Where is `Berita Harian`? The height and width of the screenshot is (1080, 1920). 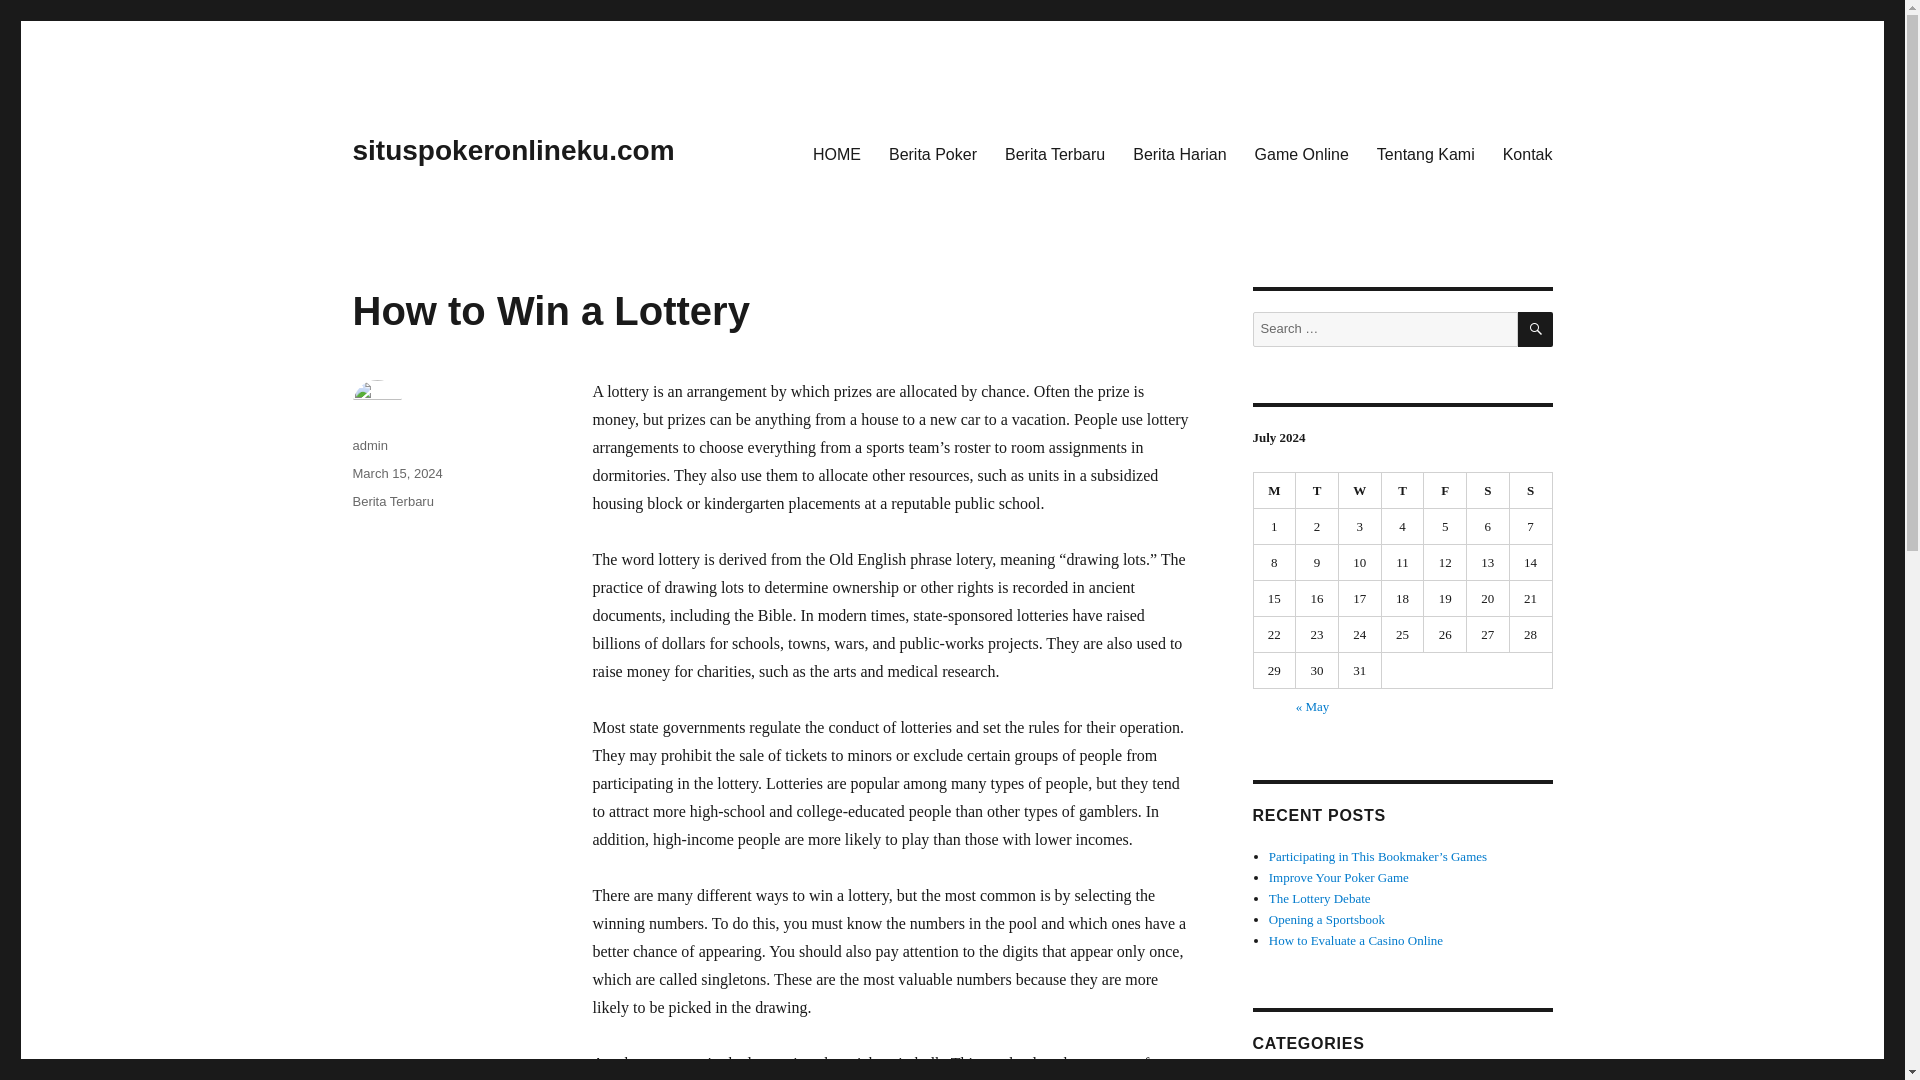 Berita Harian is located at coordinates (1180, 153).